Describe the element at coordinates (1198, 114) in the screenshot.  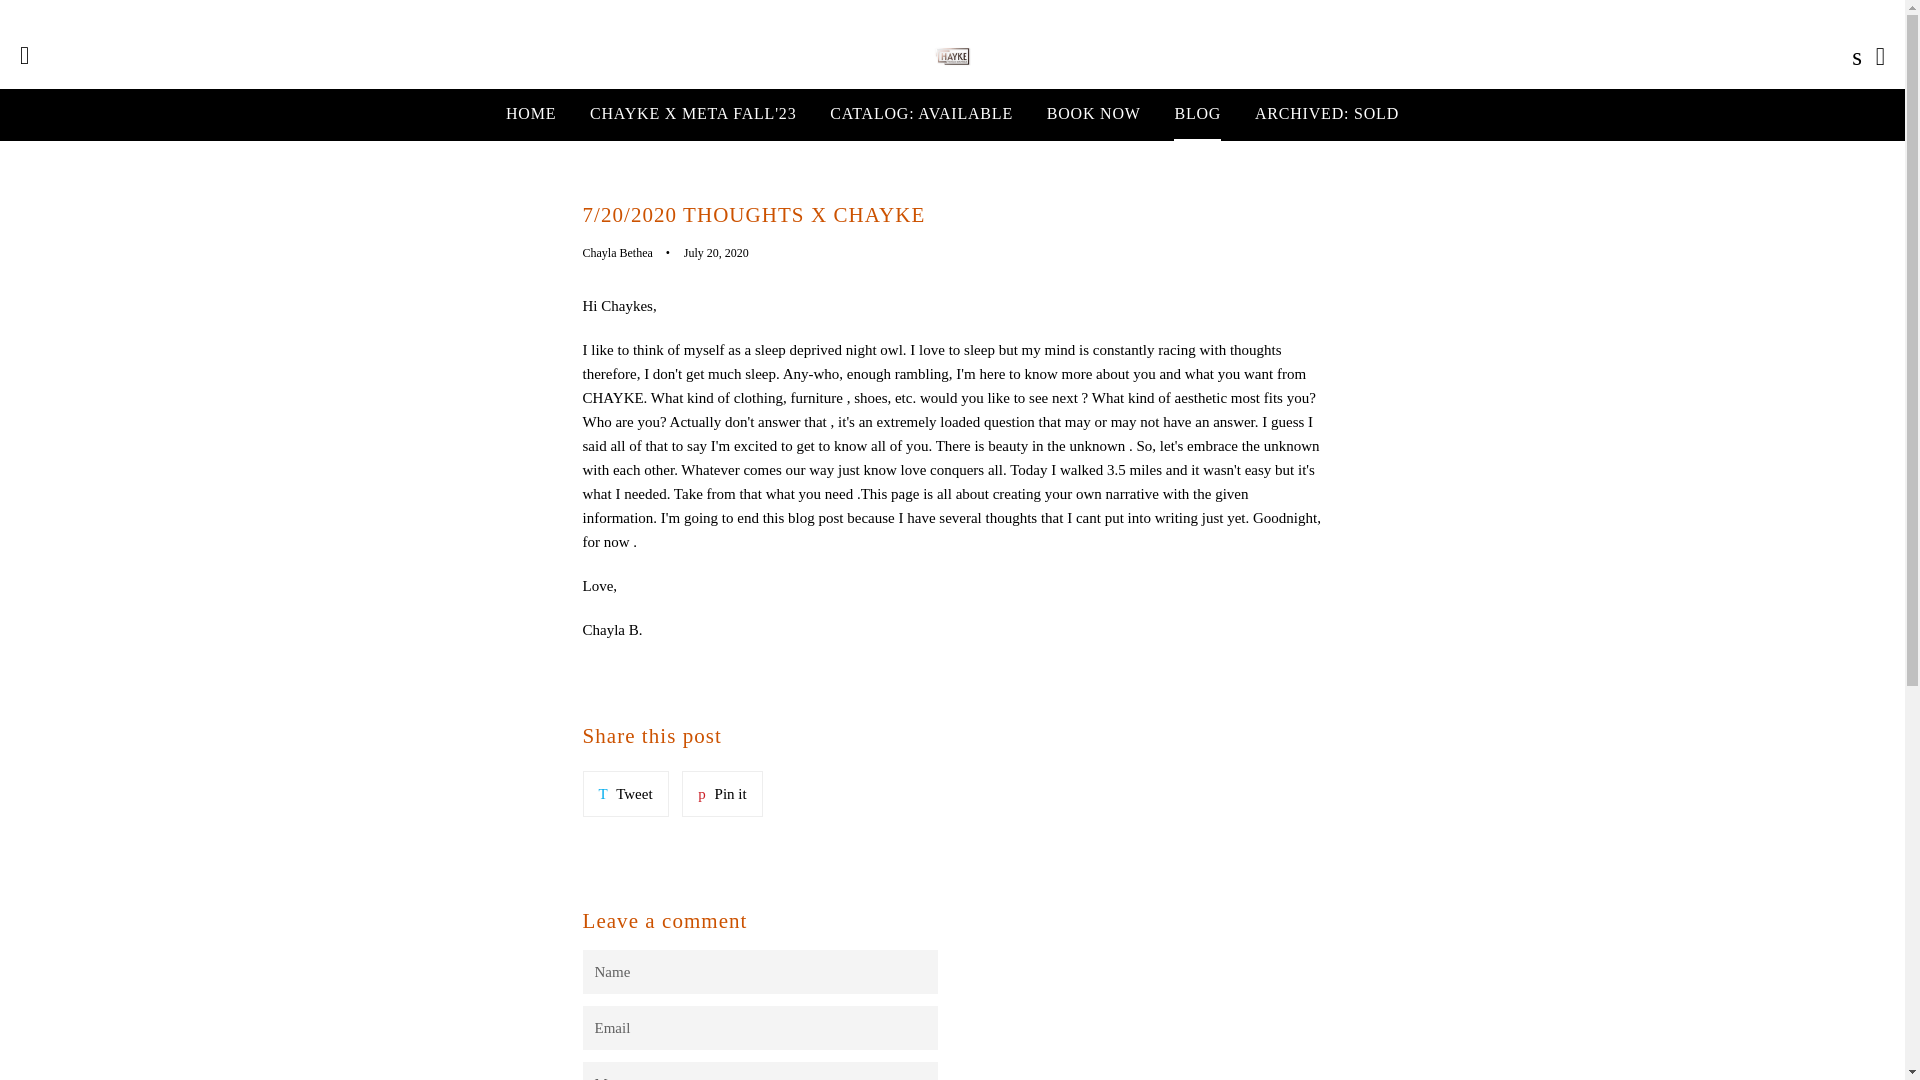
I see `BLOG` at that location.